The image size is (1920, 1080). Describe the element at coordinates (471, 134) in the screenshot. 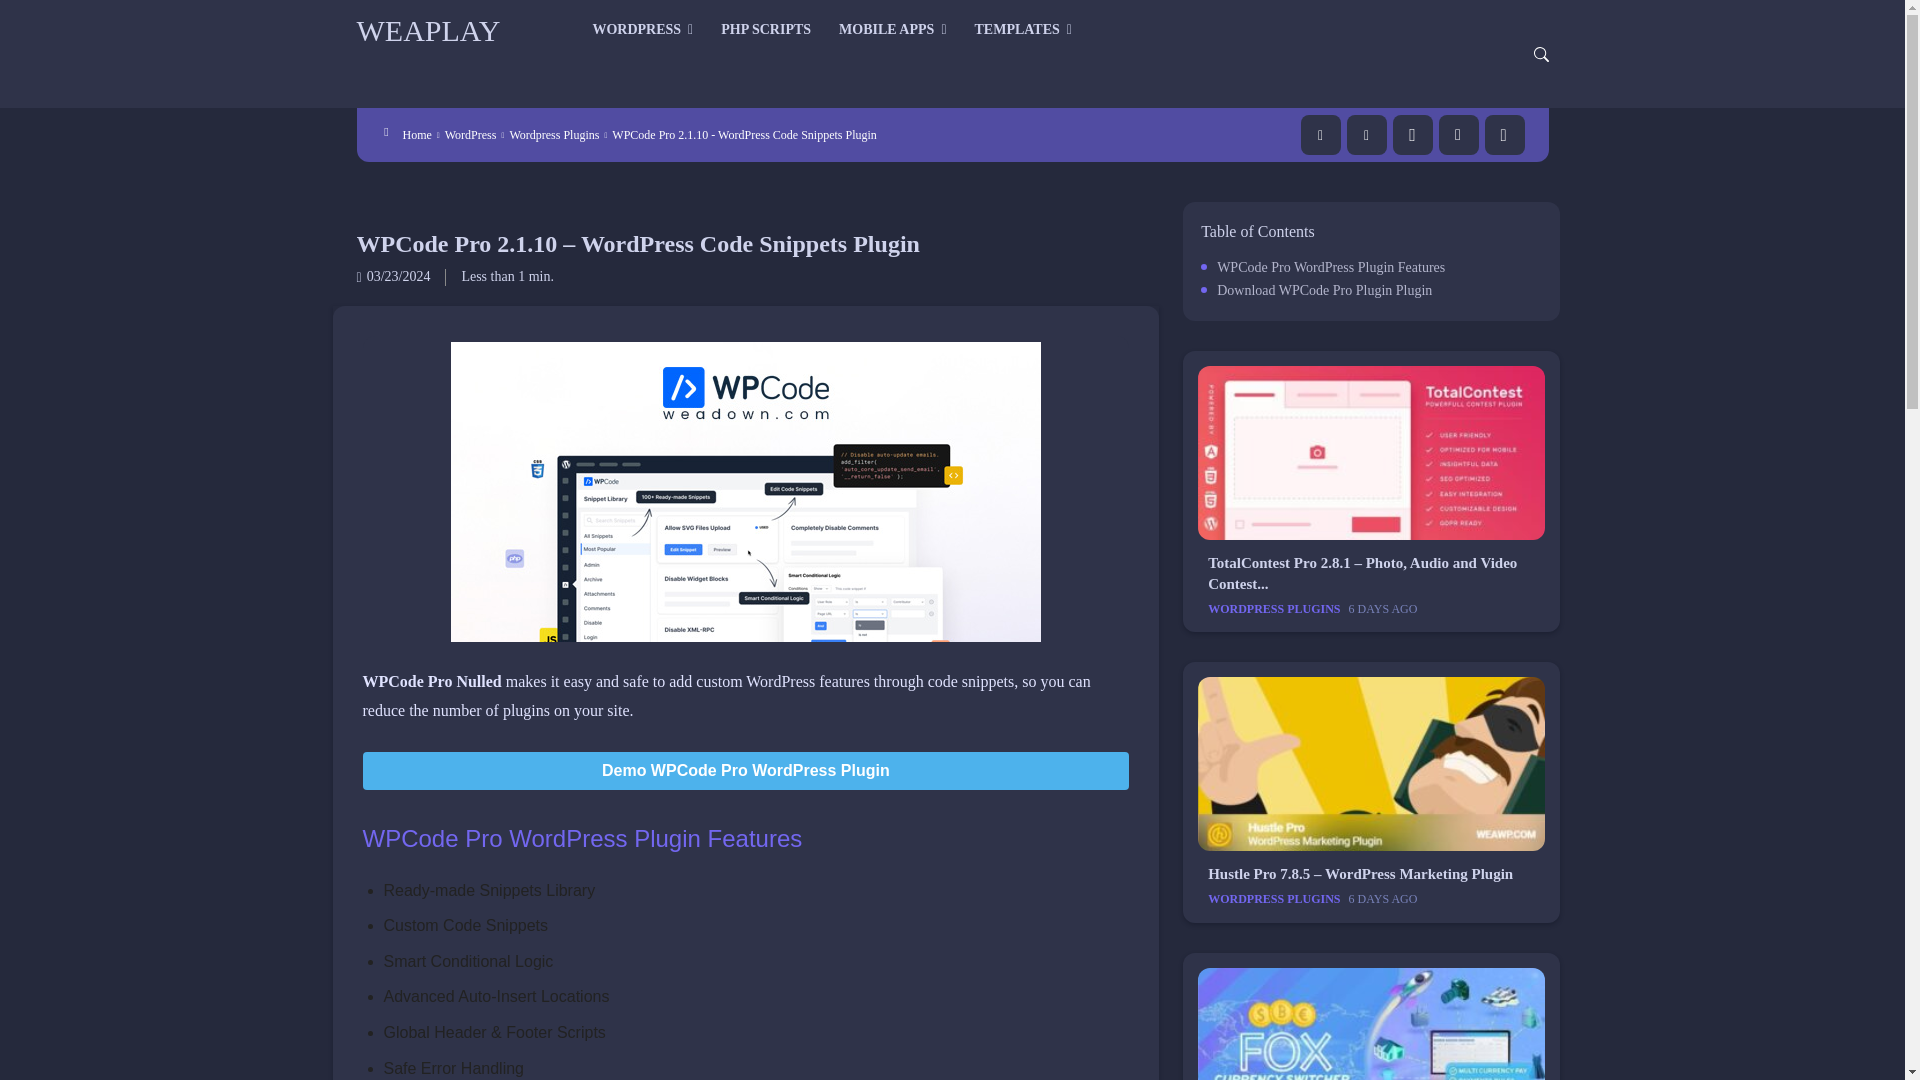

I see `View all posts in WordPress` at that location.